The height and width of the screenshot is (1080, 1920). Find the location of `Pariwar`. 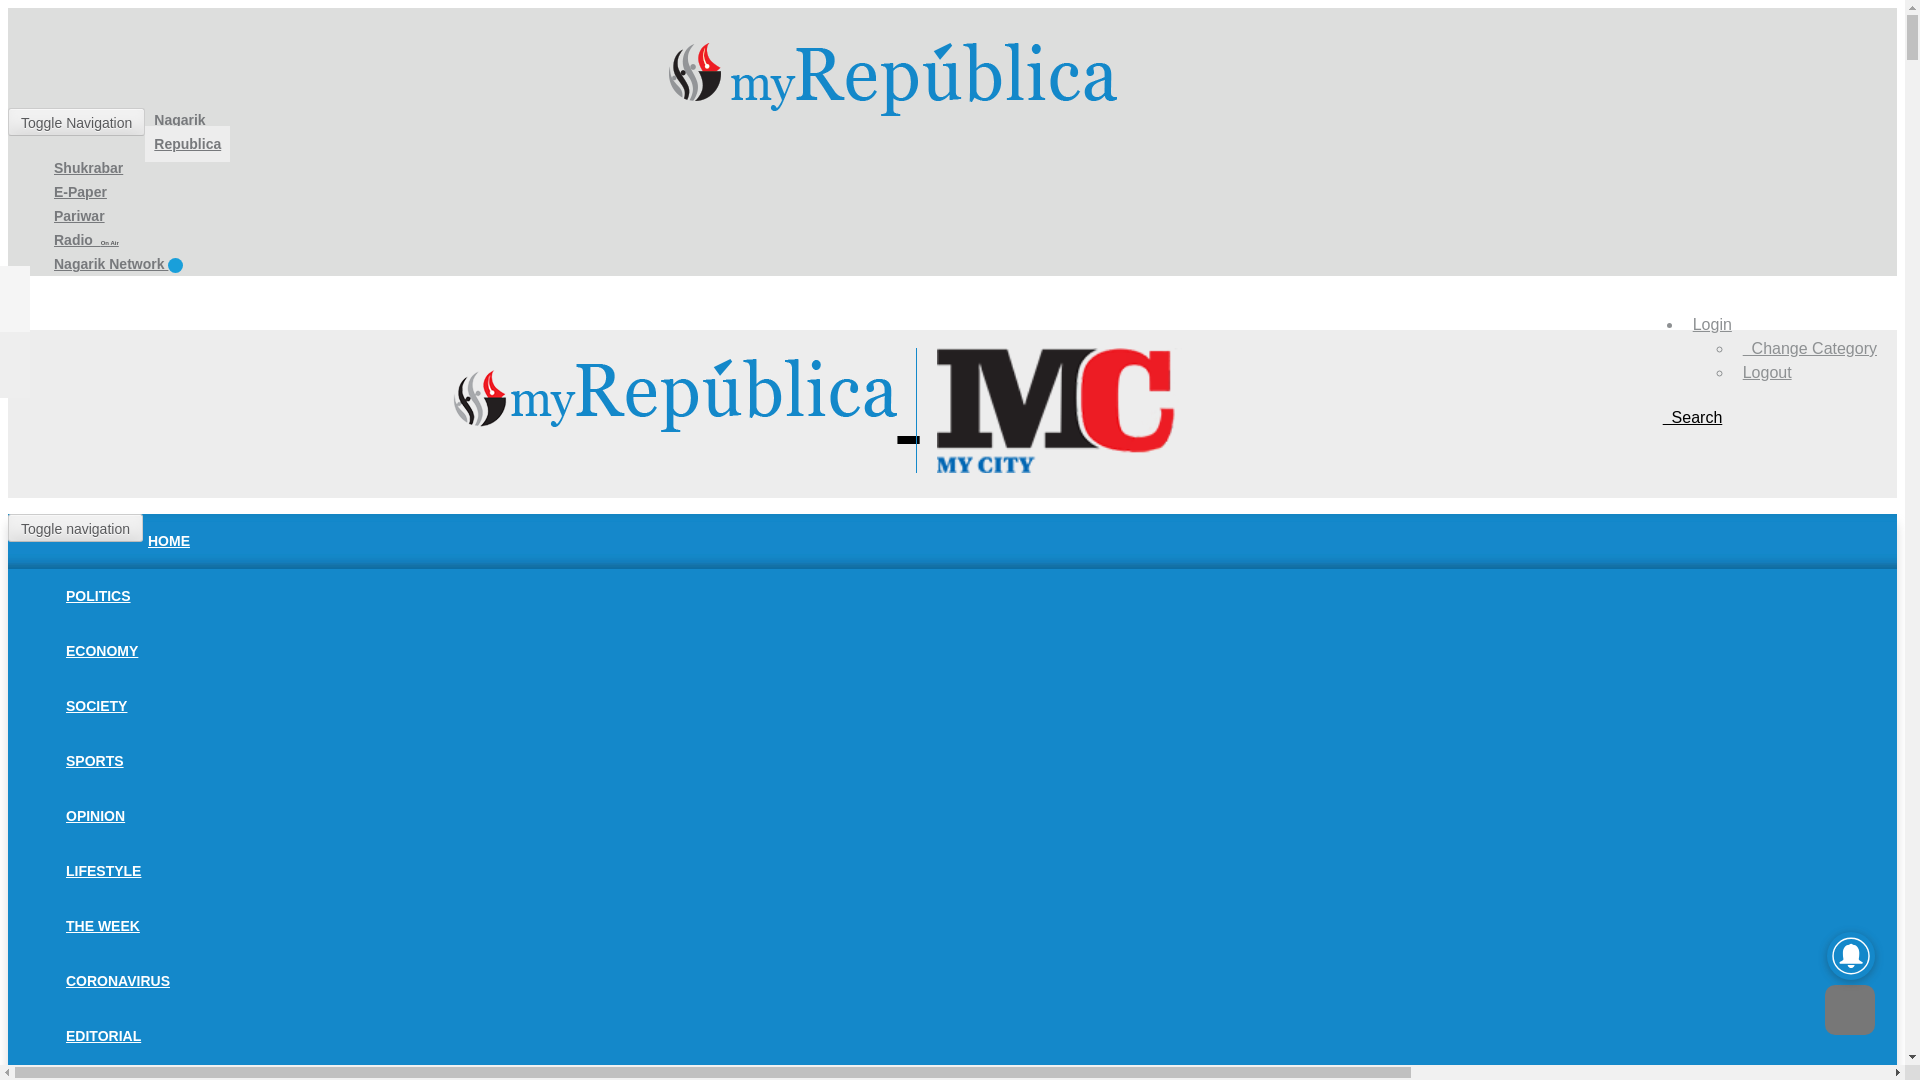

Pariwar is located at coordinates (78, 216).